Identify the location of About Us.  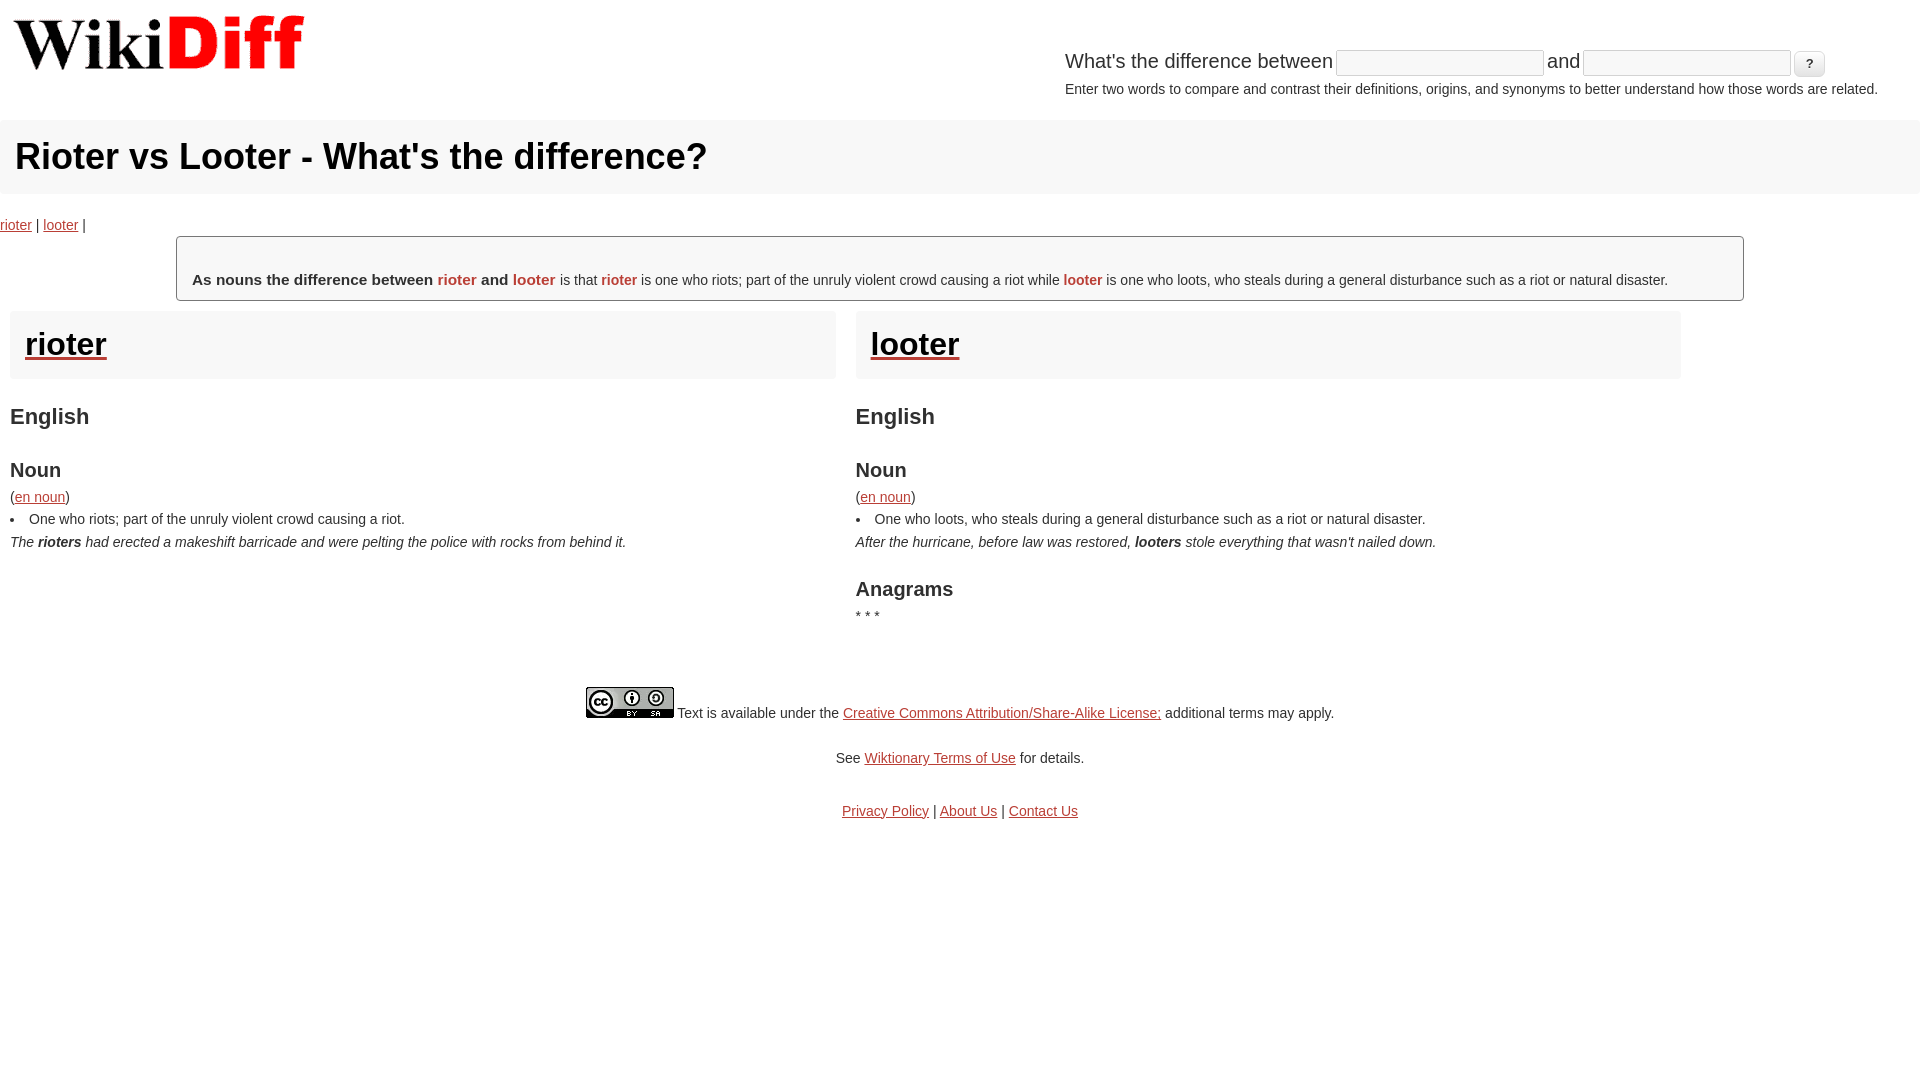
(969, 810).